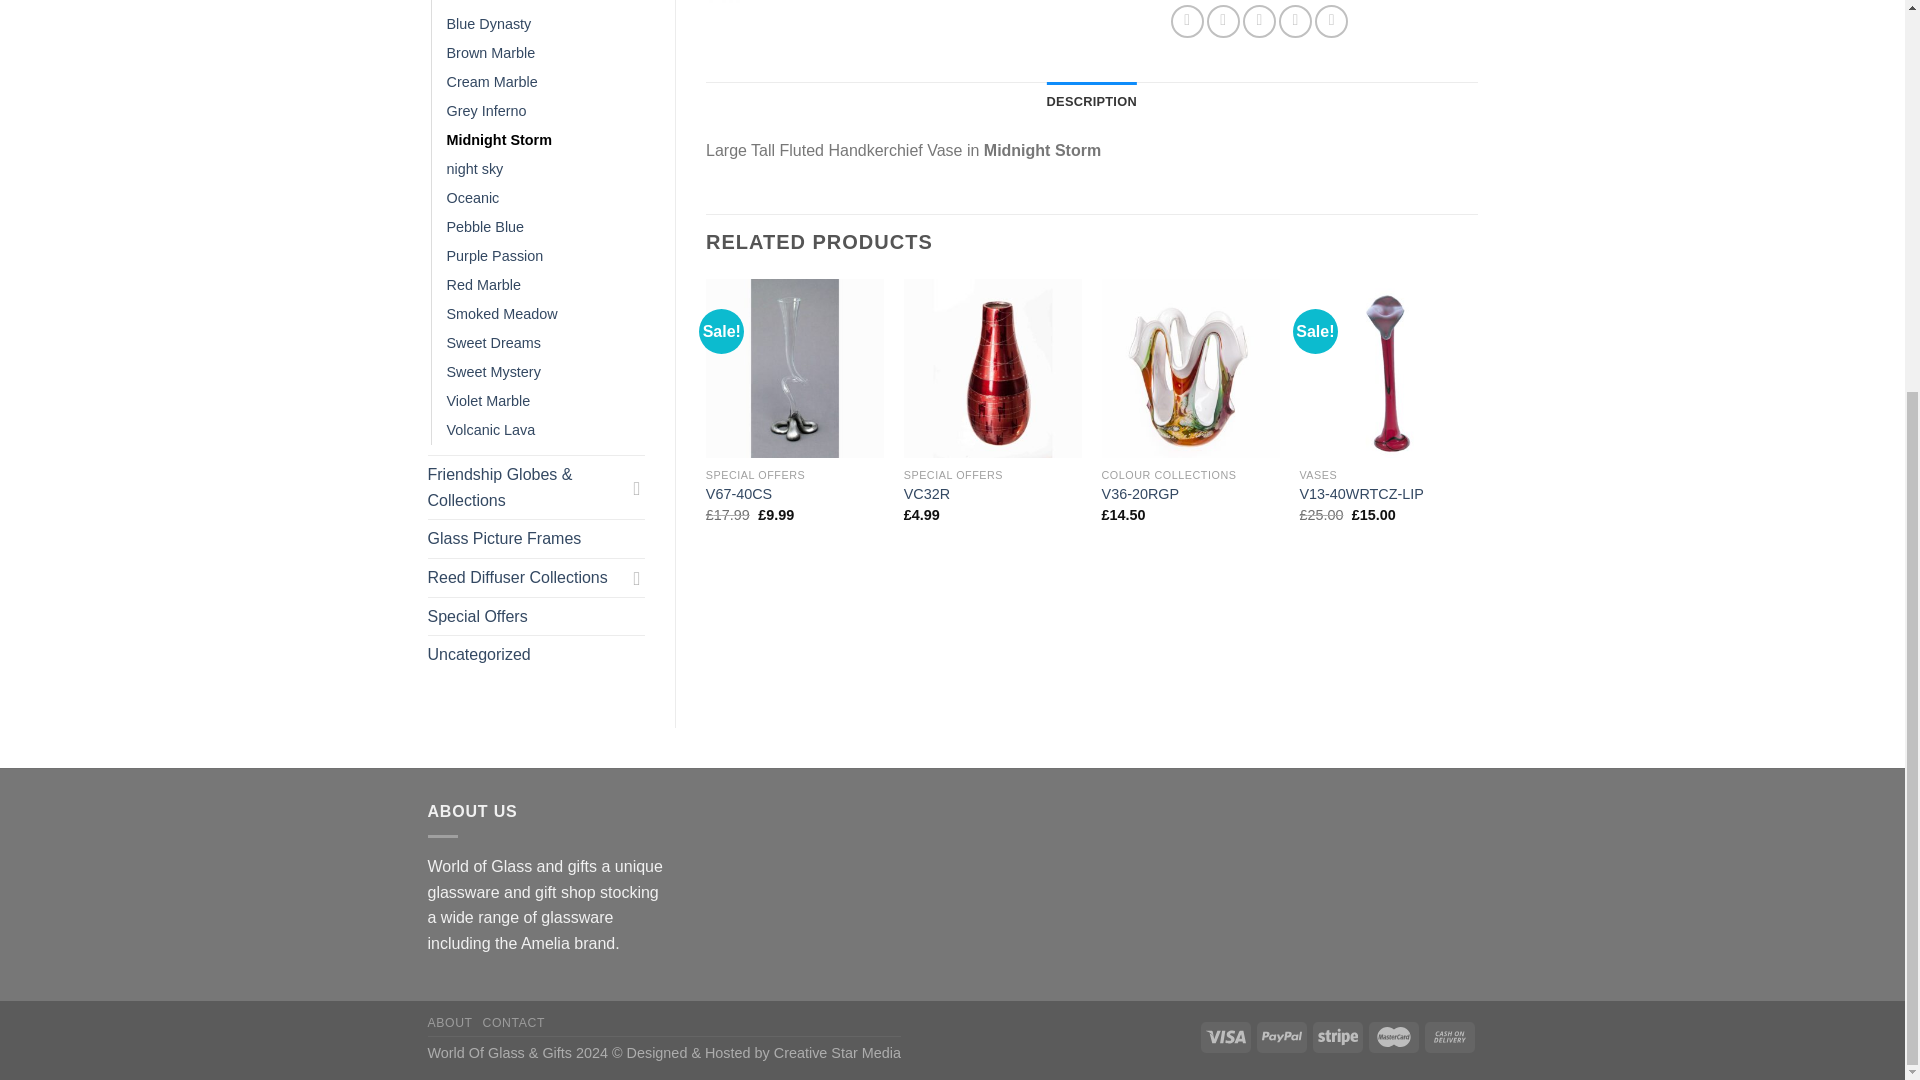  What do you see at coordinates (1187, 21) in the screenshot?
I see `Share on Facebook` at bounding box center [1187, 21].